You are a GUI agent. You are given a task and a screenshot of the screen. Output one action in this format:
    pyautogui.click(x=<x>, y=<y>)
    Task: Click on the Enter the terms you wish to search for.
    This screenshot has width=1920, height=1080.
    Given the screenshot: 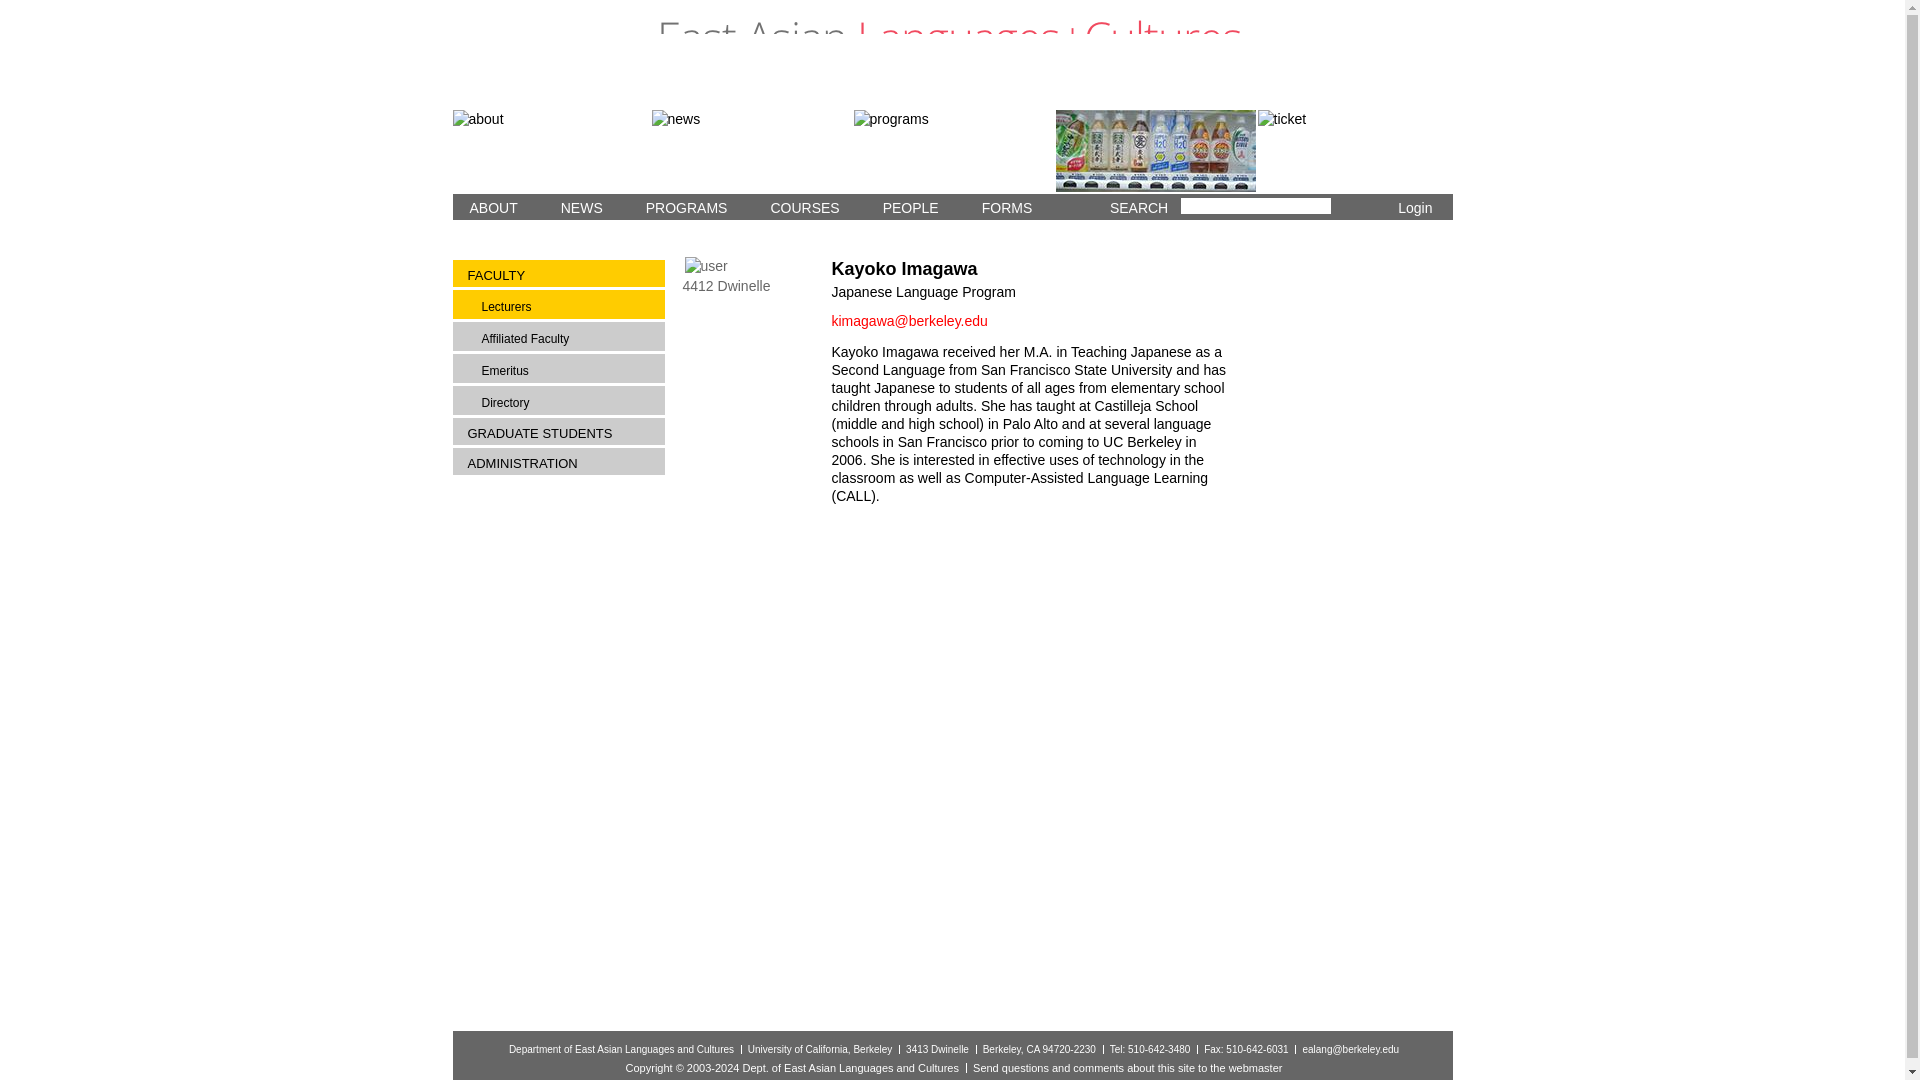 What is the action you would take?
    pyautogui.click(x=1255, y=205)
    